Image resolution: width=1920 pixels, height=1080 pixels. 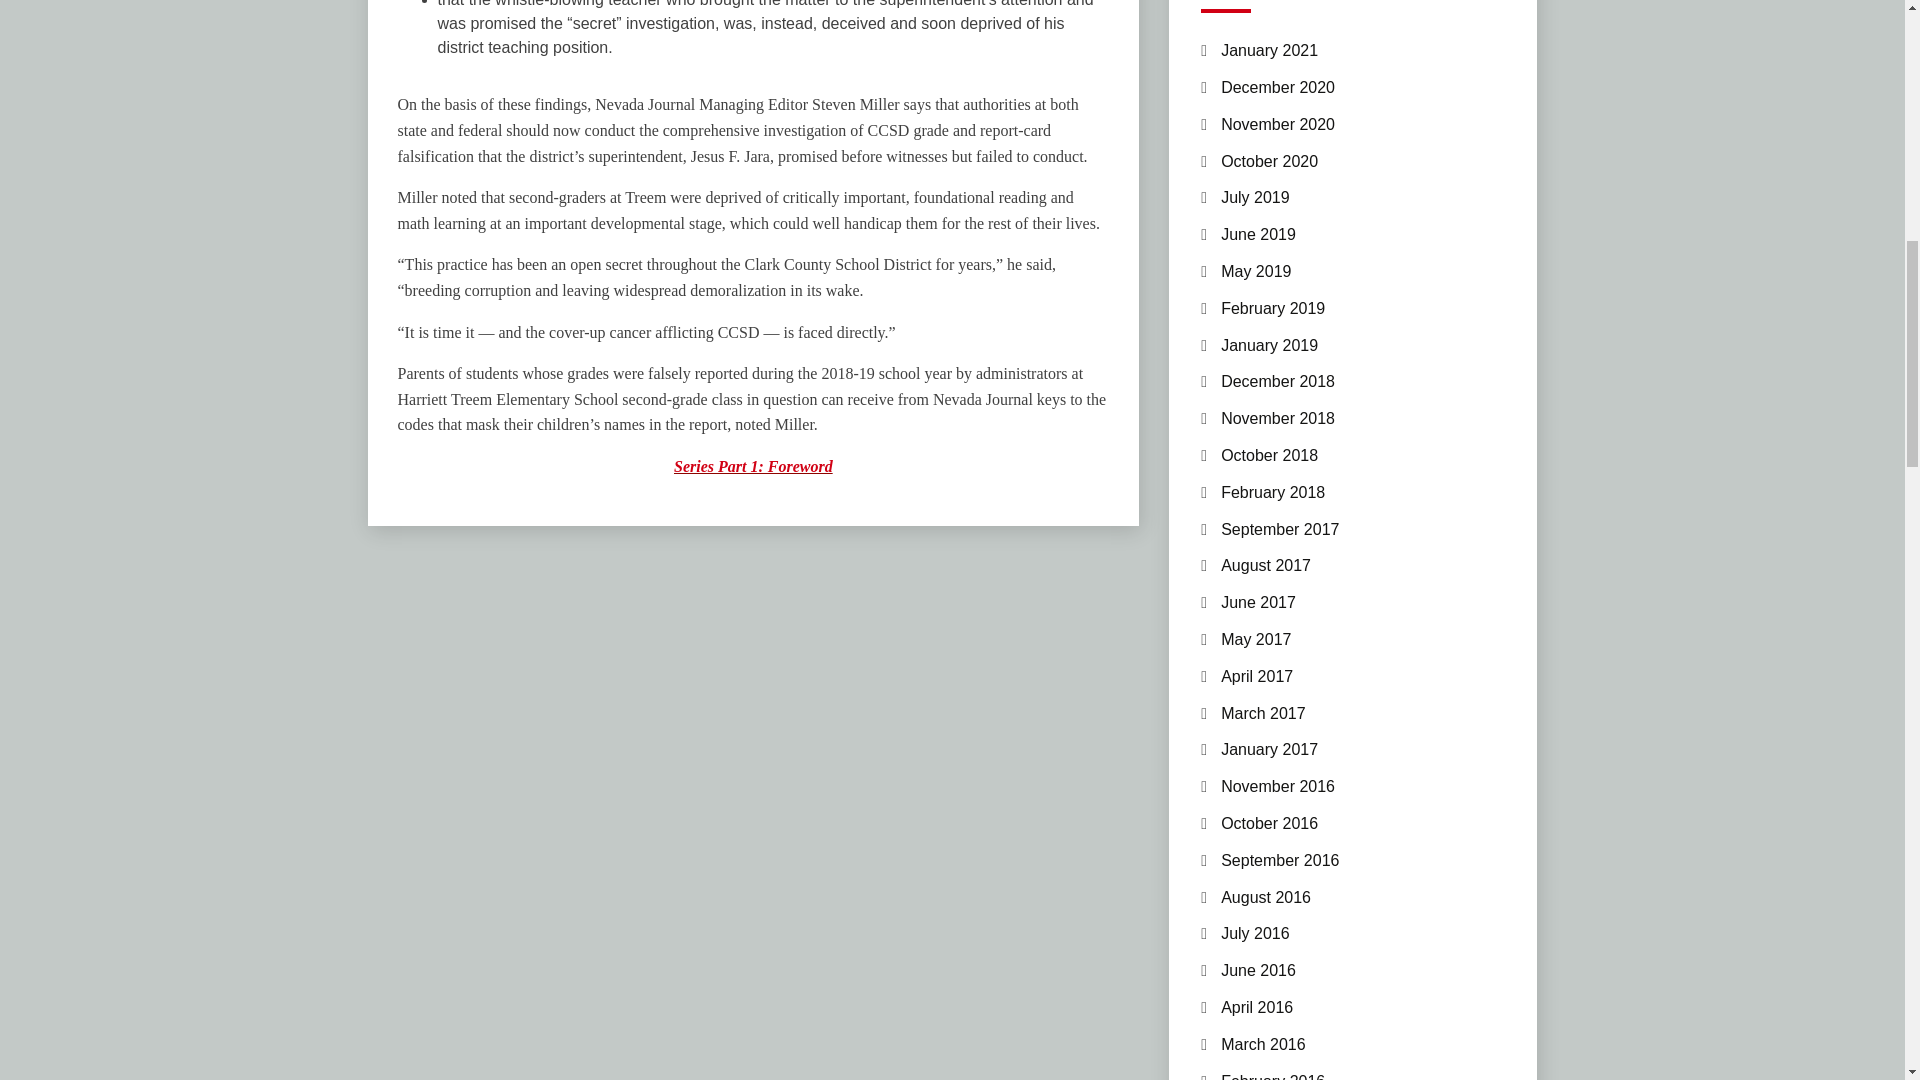 I want to click on Series Part 1: Foreword, so click(x=753, y=466).